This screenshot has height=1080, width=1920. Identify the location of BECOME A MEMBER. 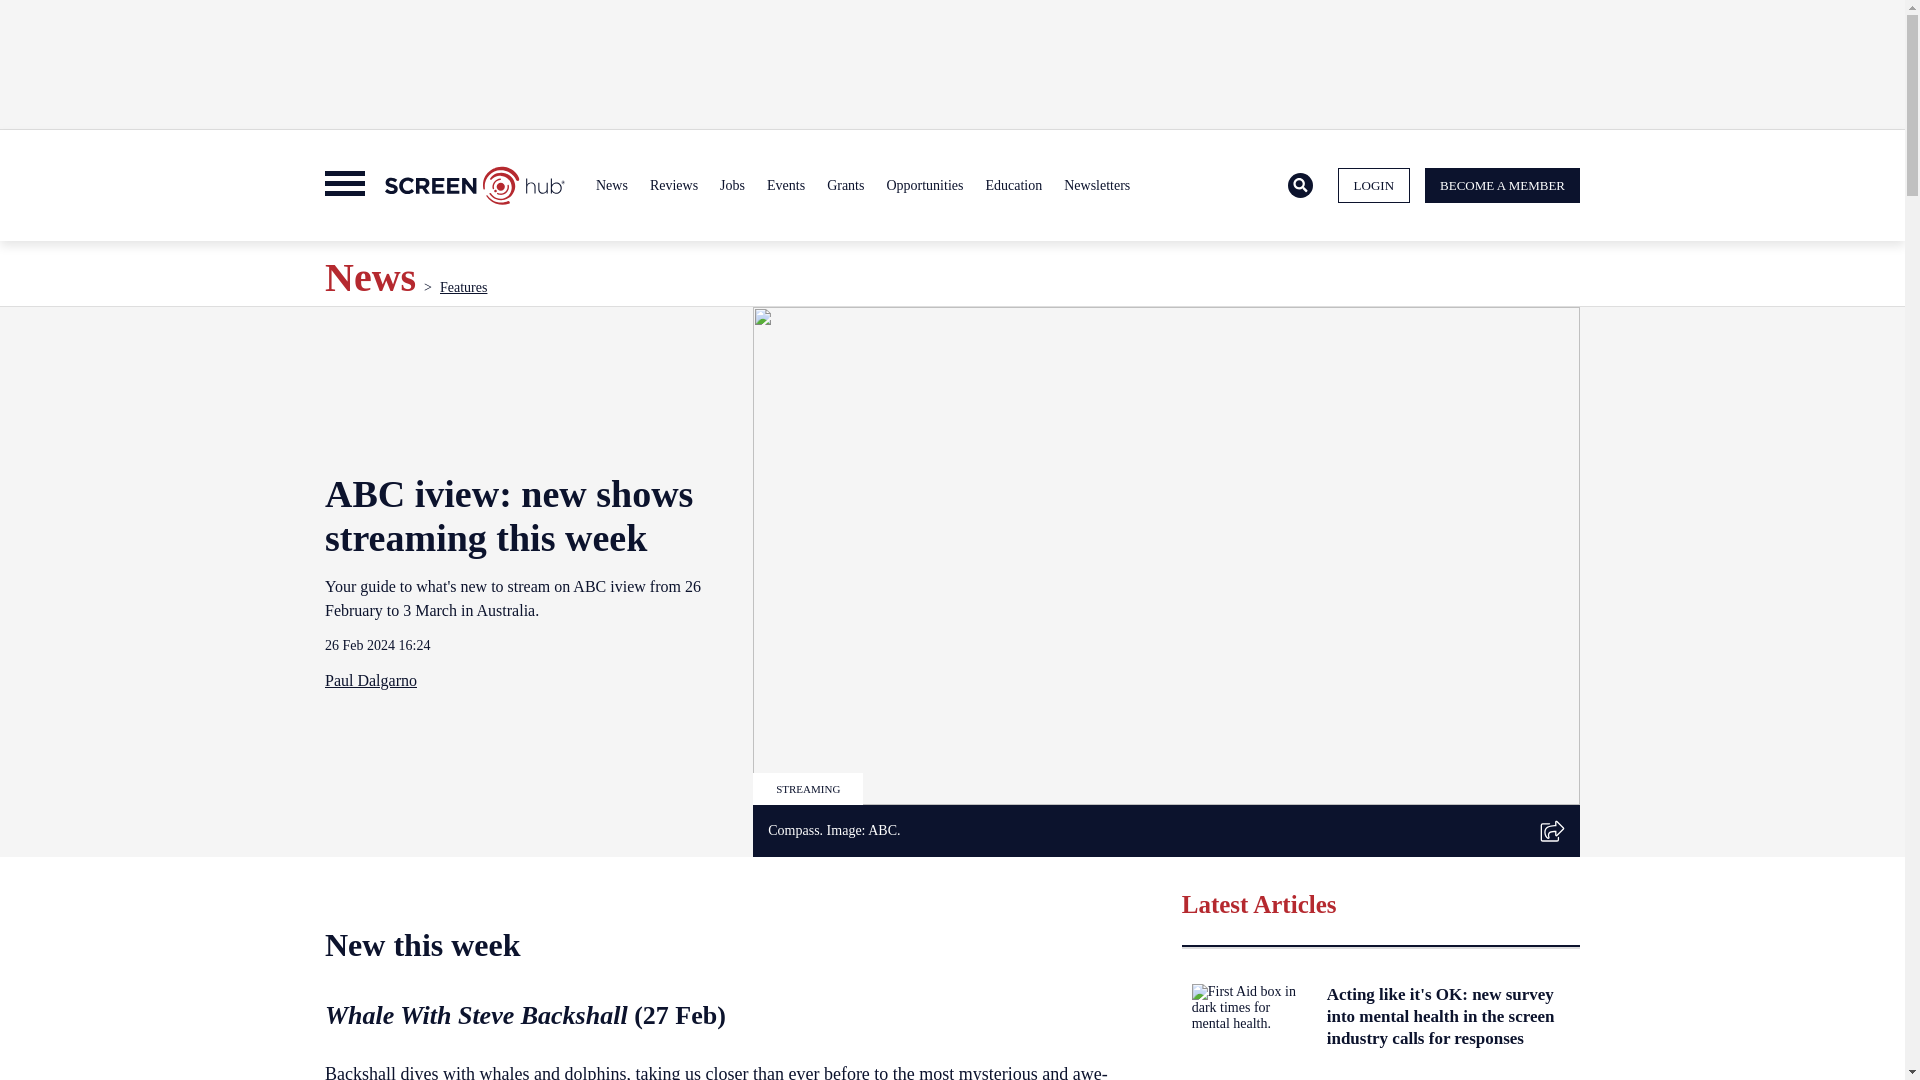
(1502, 186).